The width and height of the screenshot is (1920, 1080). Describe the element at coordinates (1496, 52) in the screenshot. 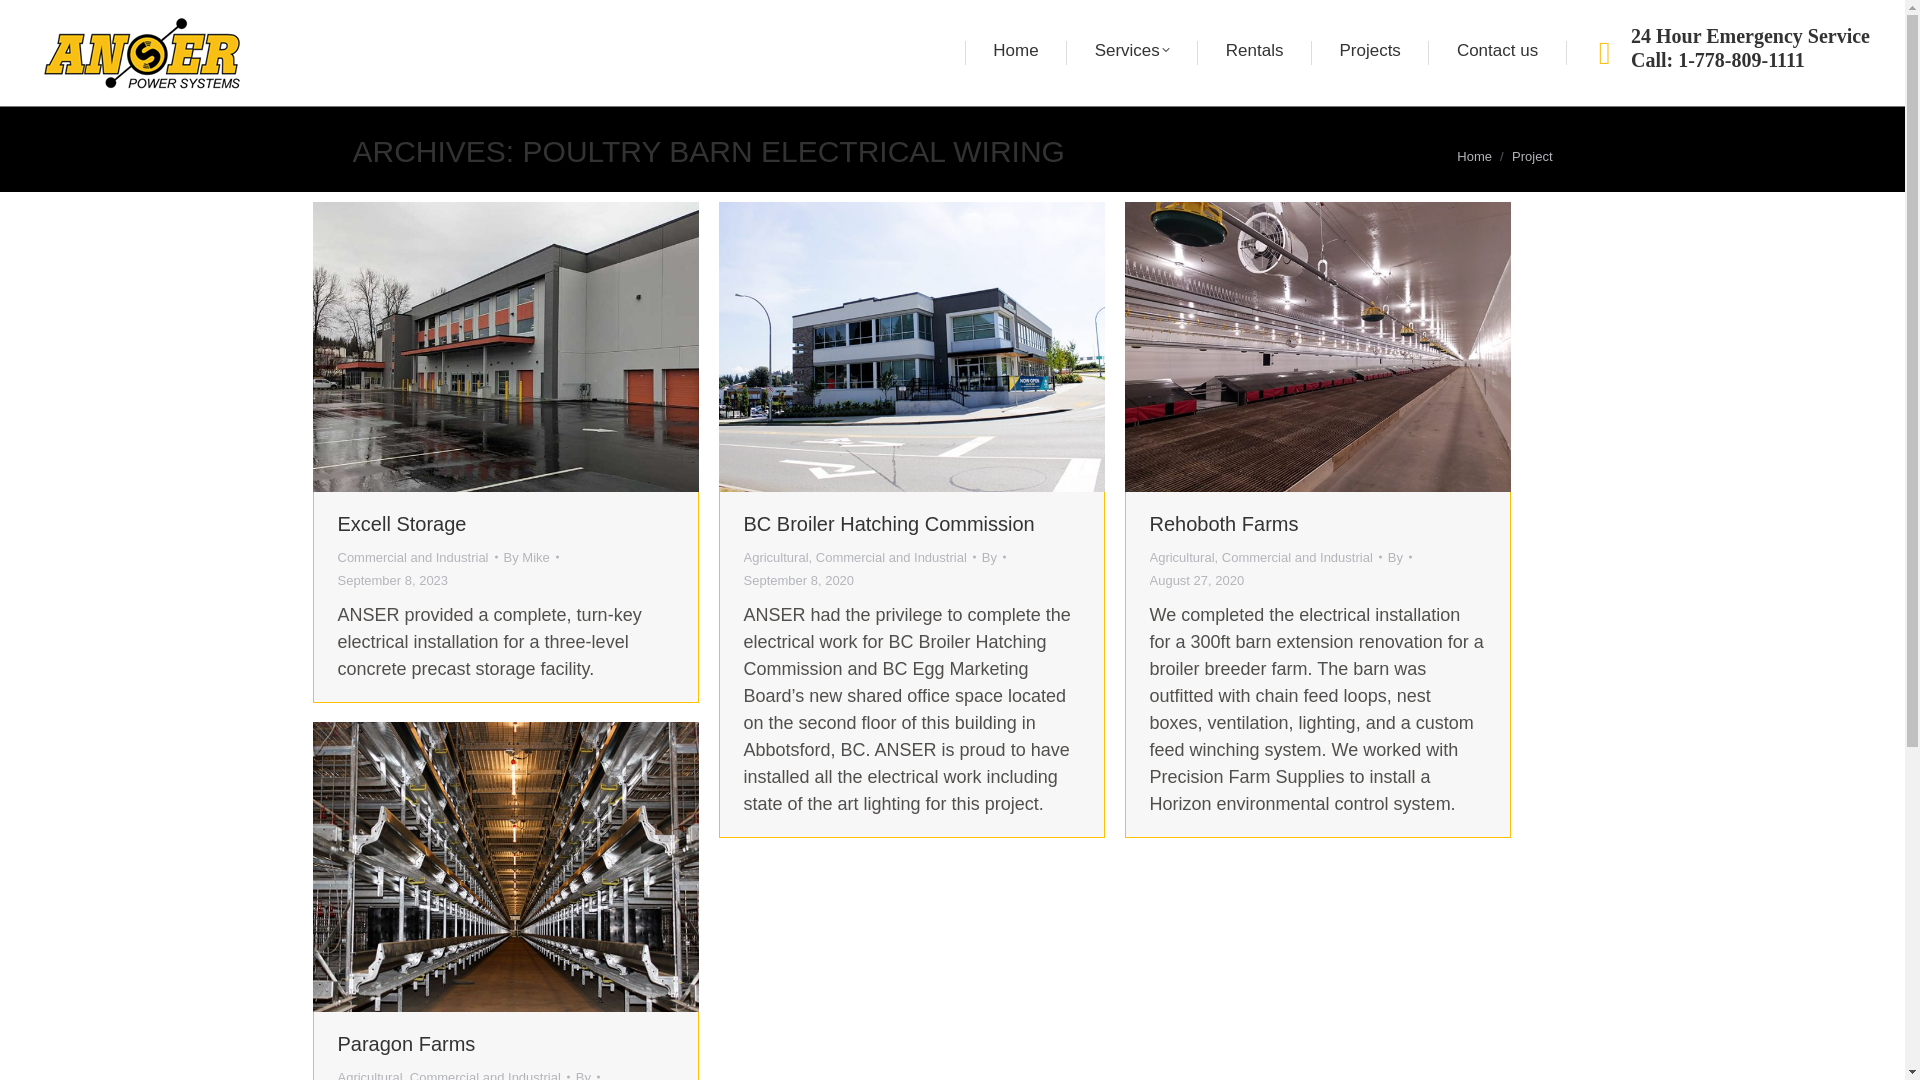

I see `Contact us` at that location.